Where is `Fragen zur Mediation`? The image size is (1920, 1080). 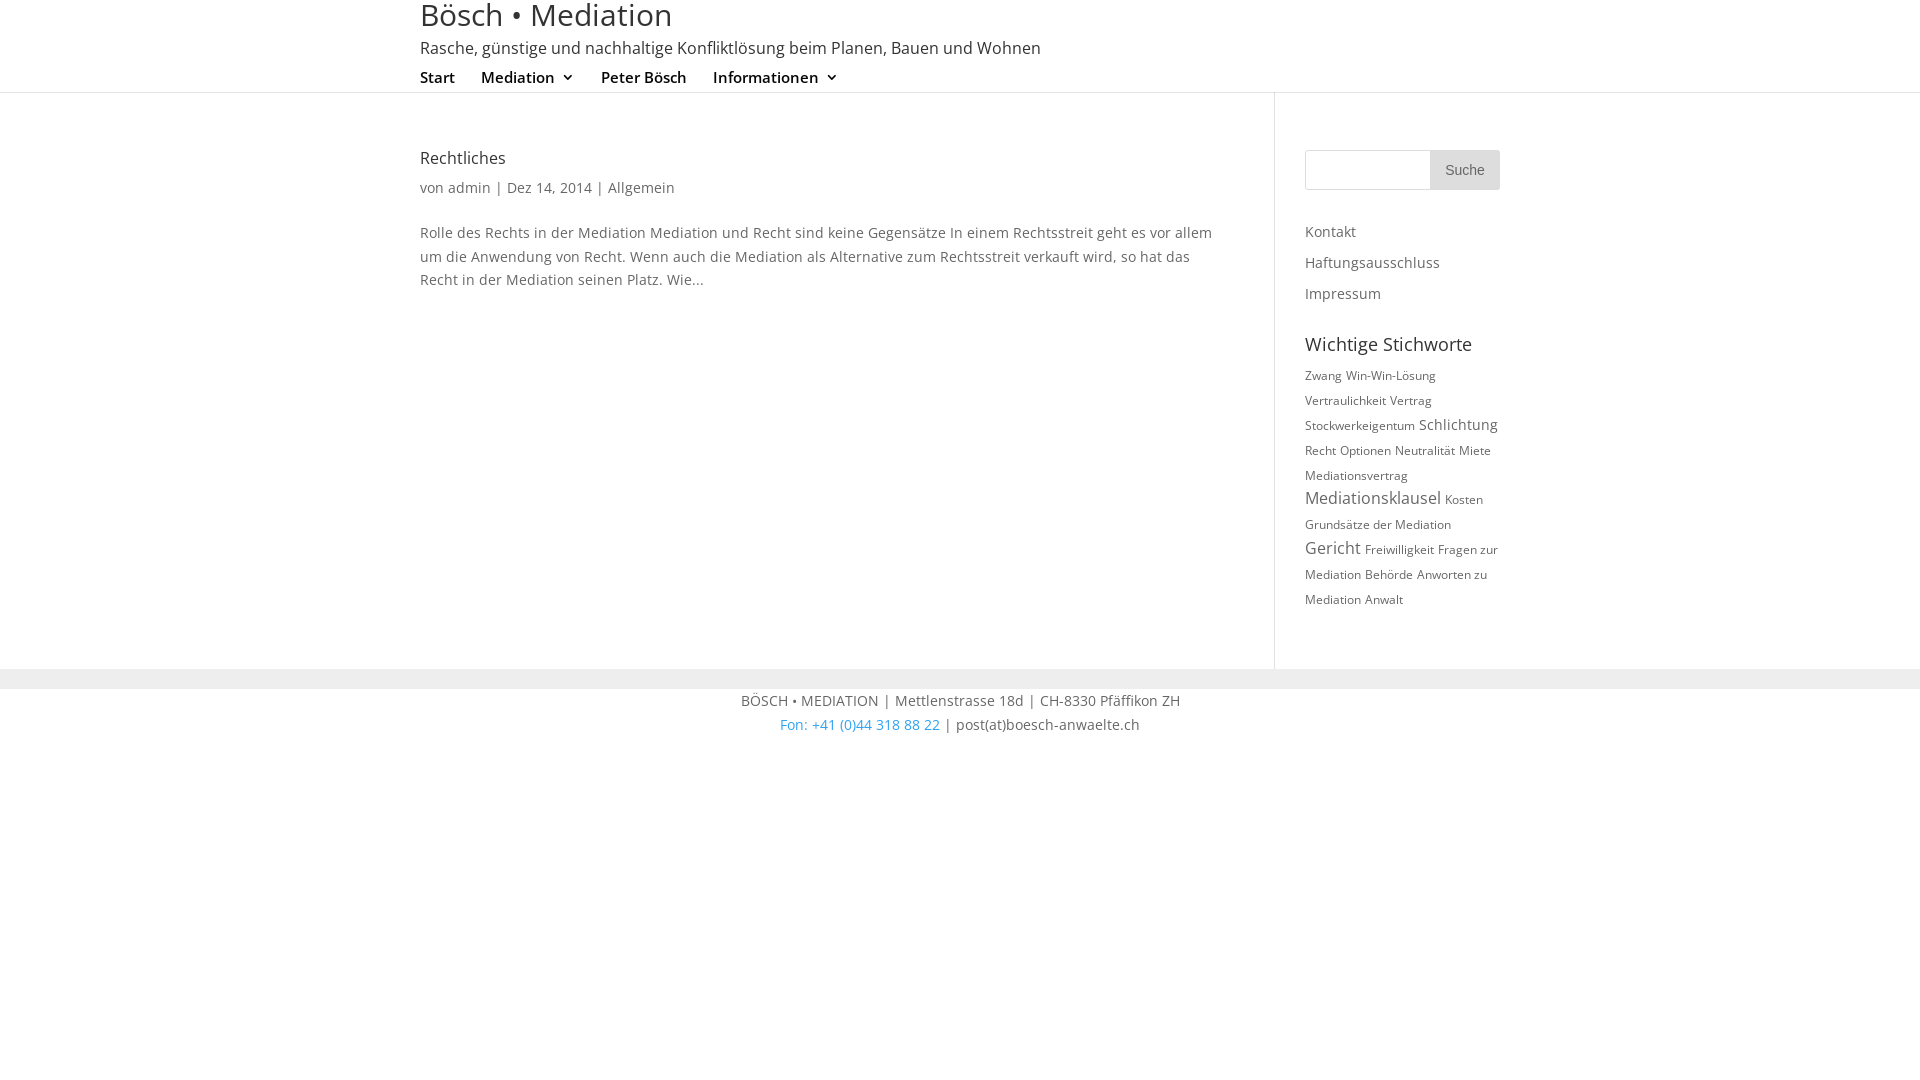
Fragen zur Mediation is located at coordinates (1402, 562).